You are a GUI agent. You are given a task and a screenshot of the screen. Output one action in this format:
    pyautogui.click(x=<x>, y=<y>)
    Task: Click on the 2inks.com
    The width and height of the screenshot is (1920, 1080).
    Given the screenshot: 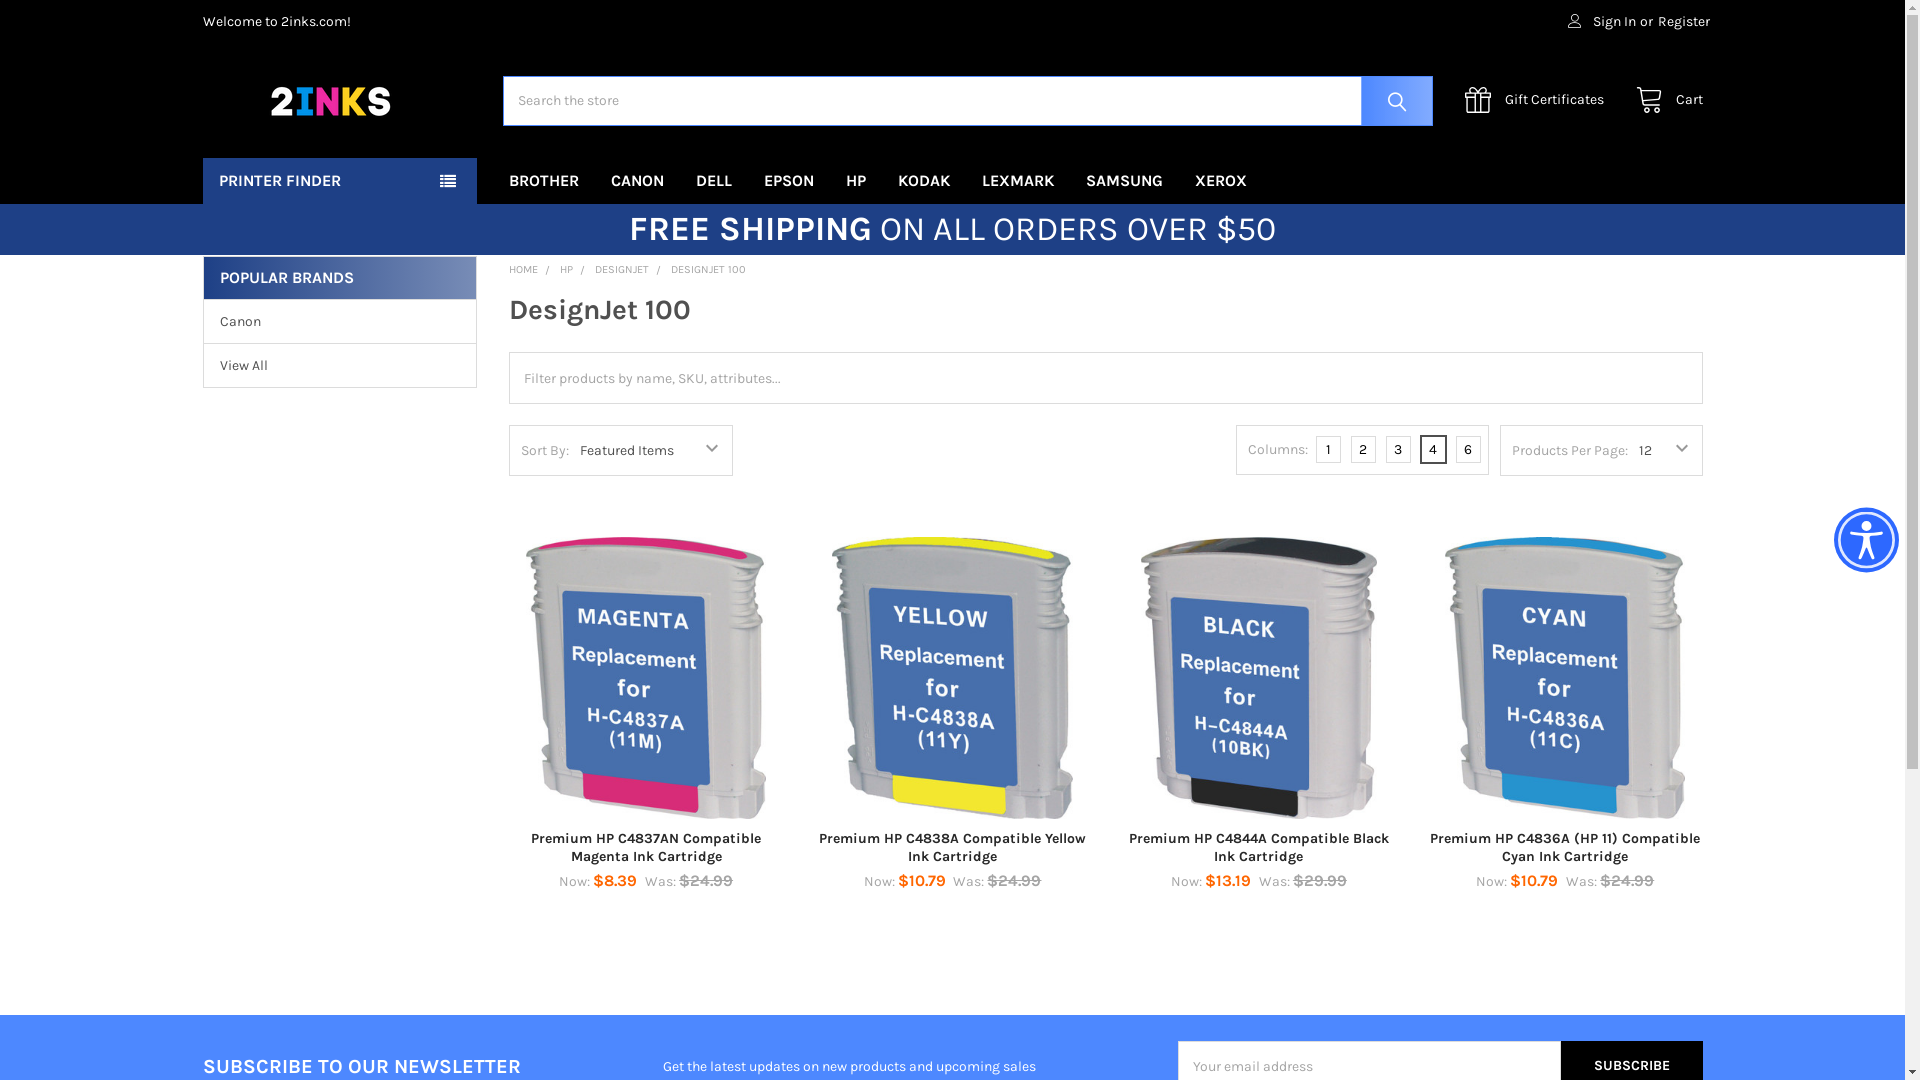 What is the action you would take?
    pyautogui.click(x=327, y=101)
    